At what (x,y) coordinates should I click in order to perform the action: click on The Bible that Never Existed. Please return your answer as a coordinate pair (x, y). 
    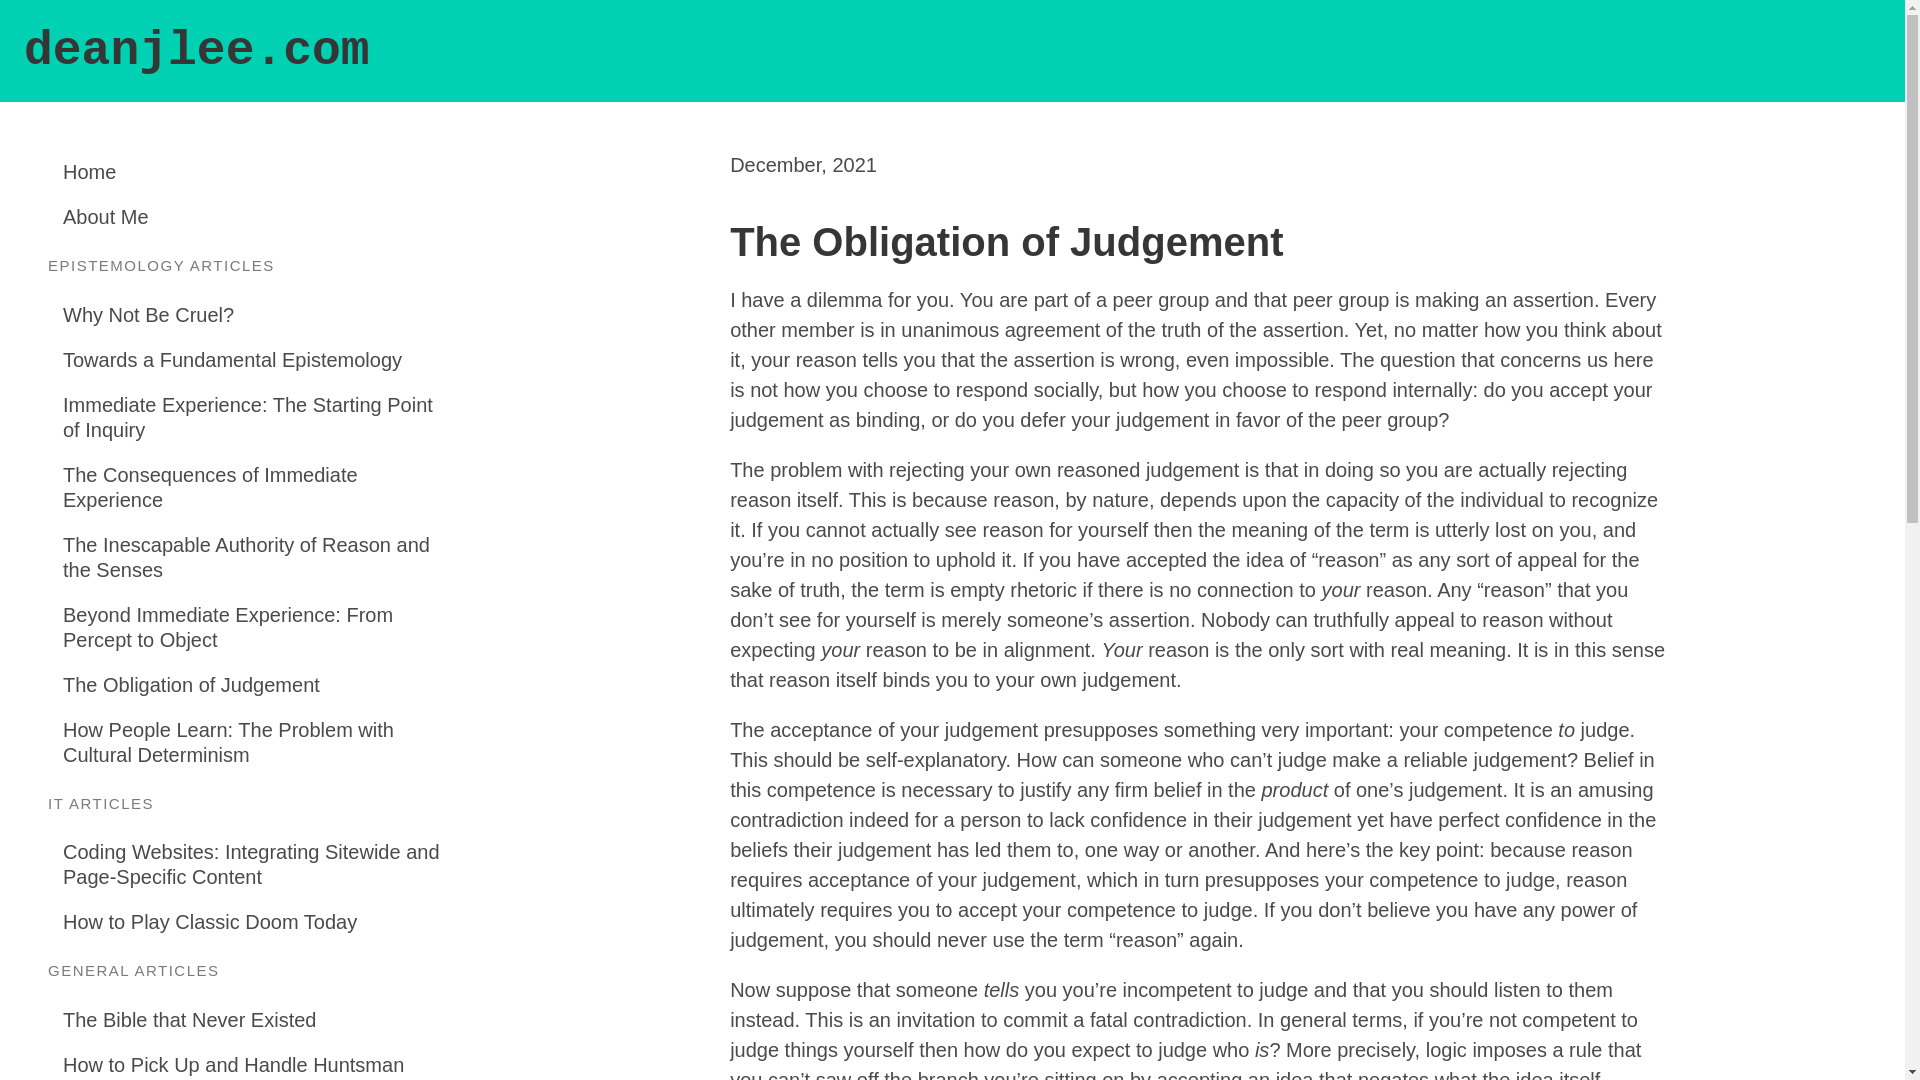
    Looking at the image, I should click on (257, 1020).